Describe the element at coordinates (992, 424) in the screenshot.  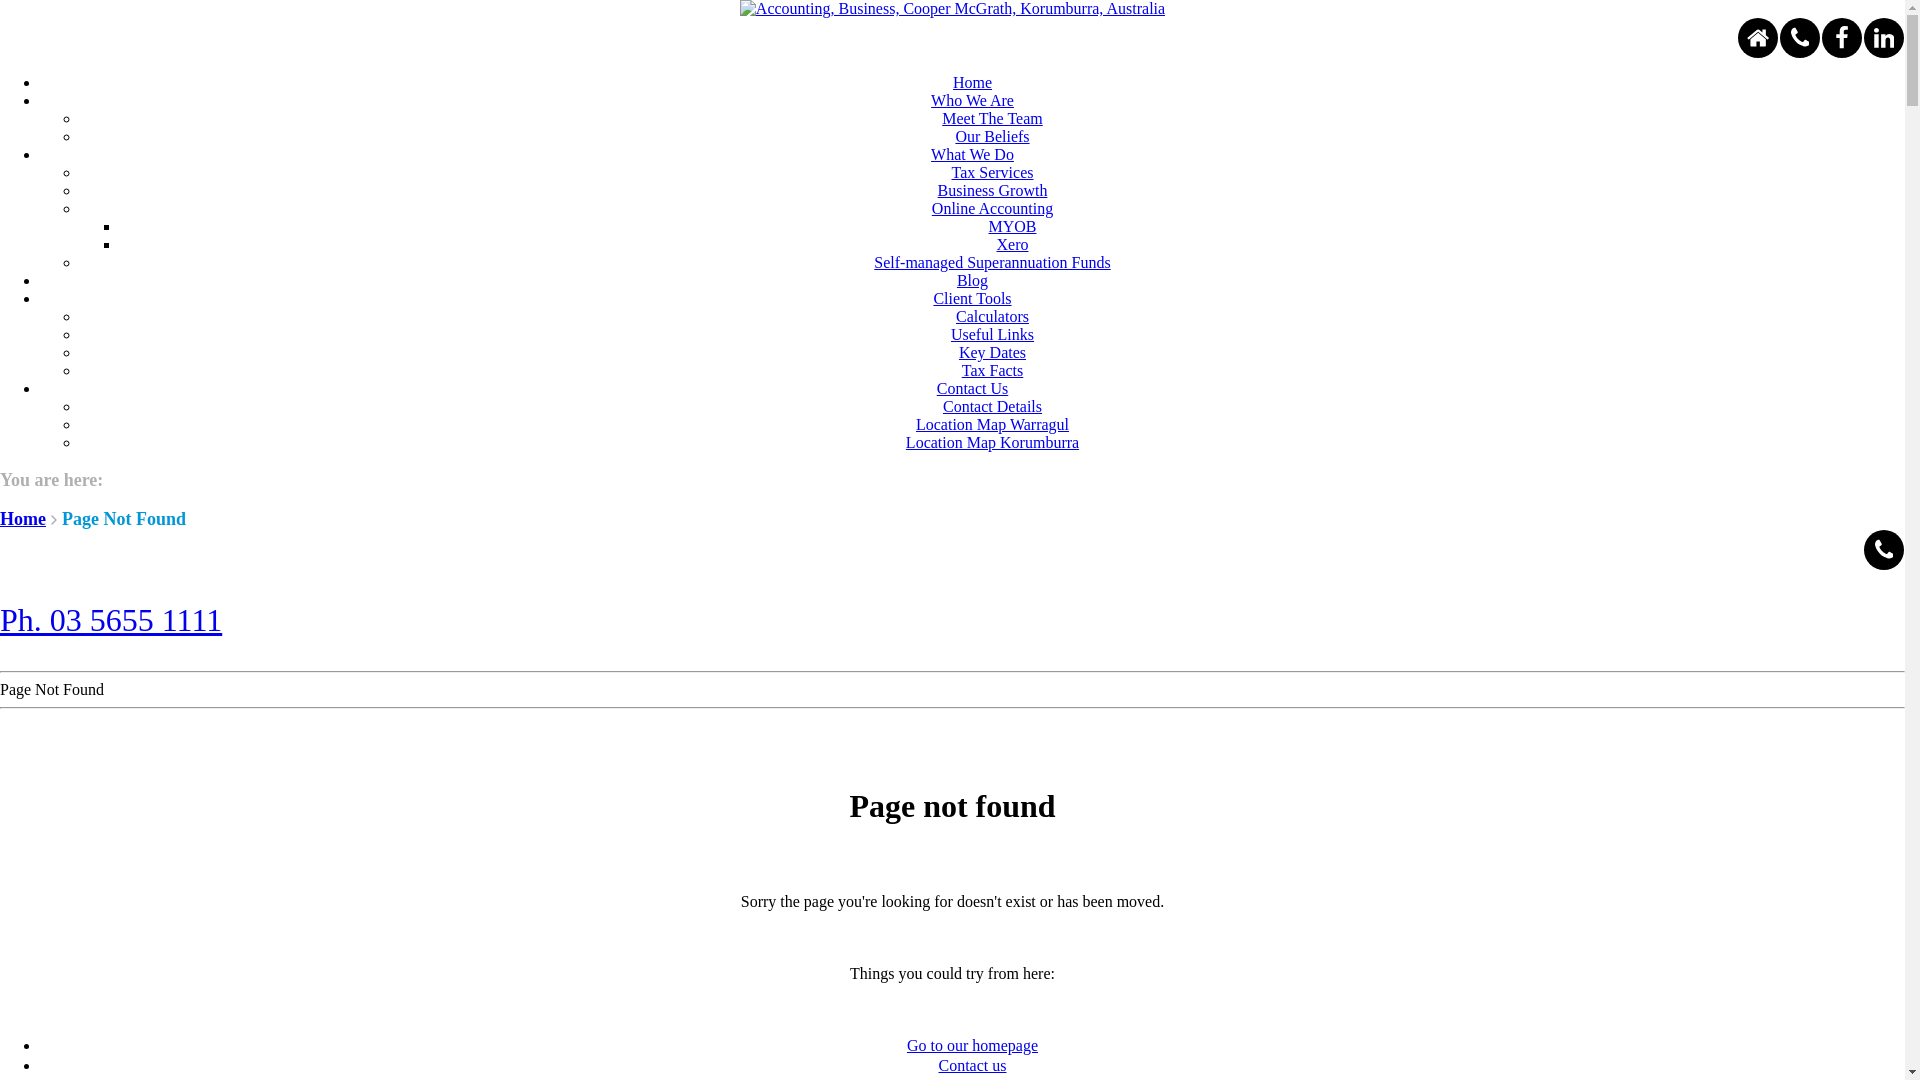
I see `Location Map Warragul` at that location.